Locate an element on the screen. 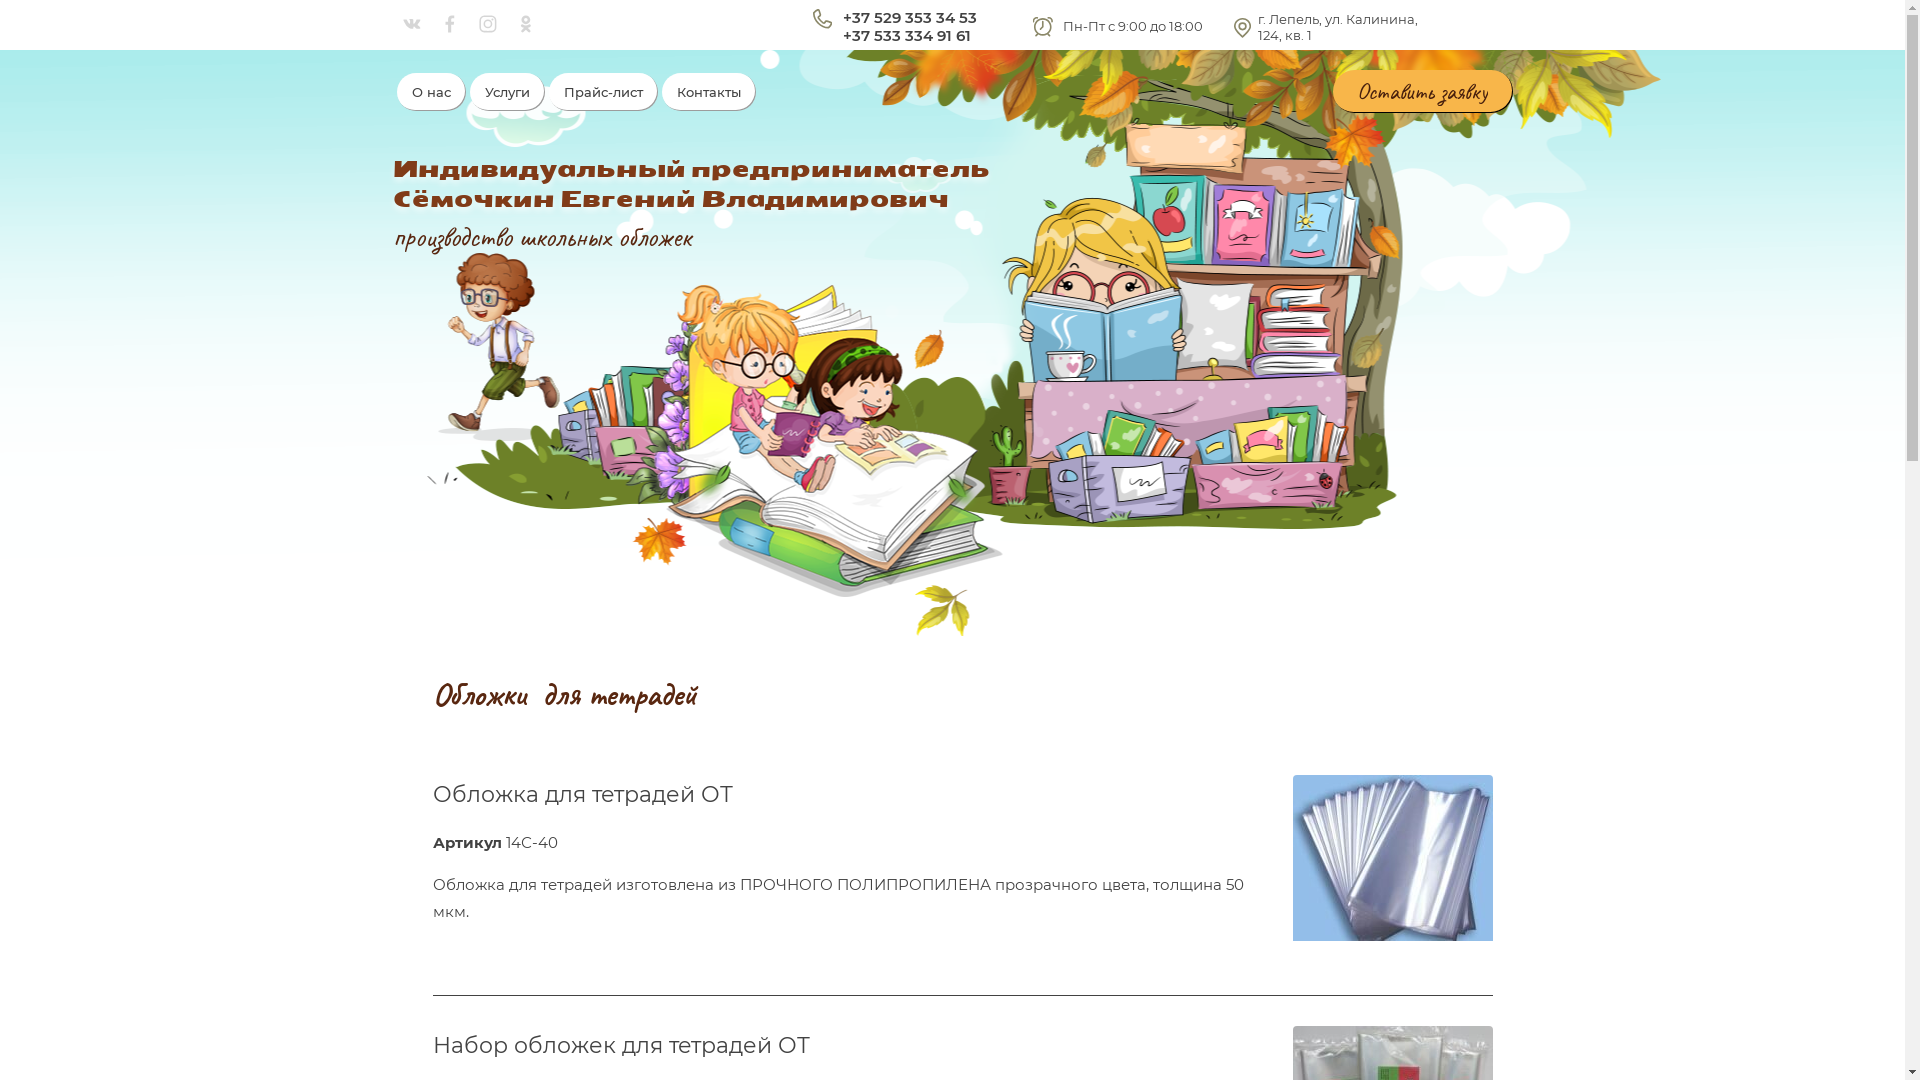  +37 533 334 91 61 is located at coordinates (906, 36).